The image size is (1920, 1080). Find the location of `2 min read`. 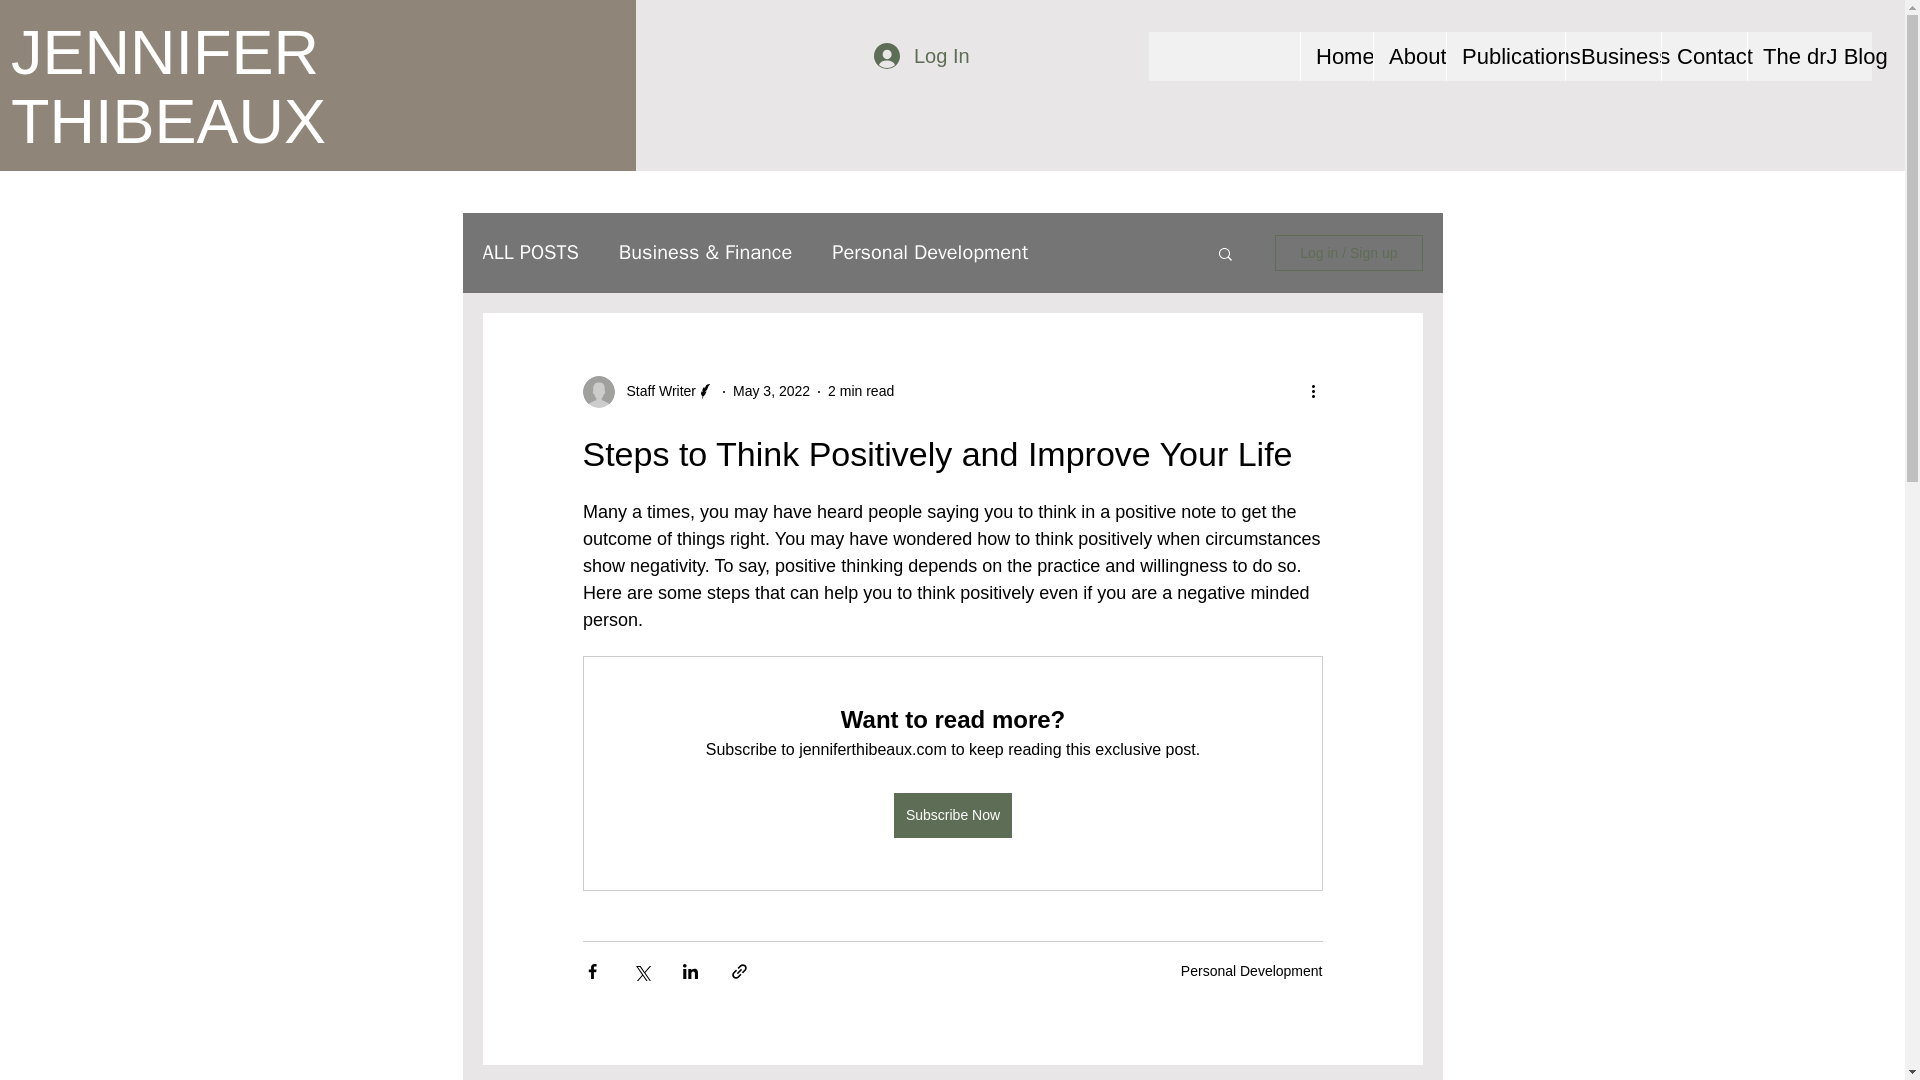

2 min read is located at coordinates (860, 390).